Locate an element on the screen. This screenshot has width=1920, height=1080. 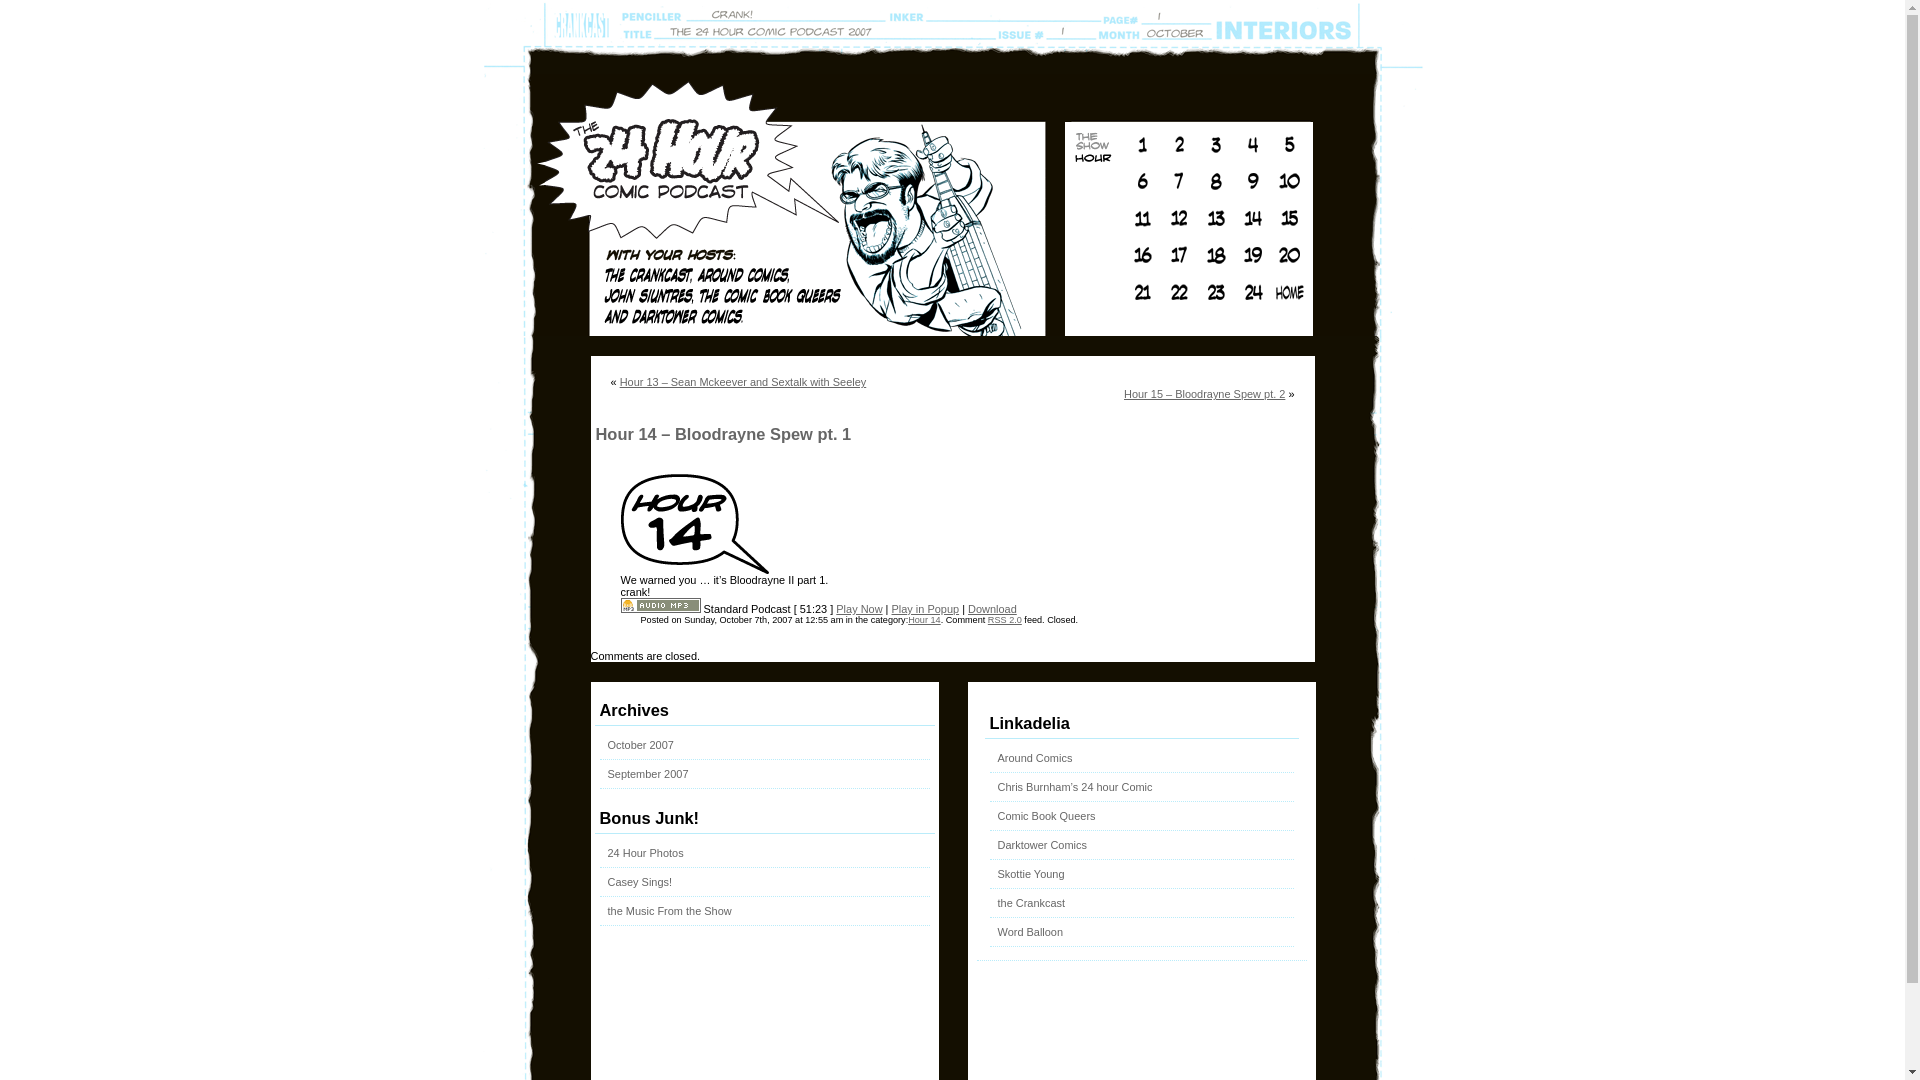
Skottie Young is located at coordinates (1032, 874).